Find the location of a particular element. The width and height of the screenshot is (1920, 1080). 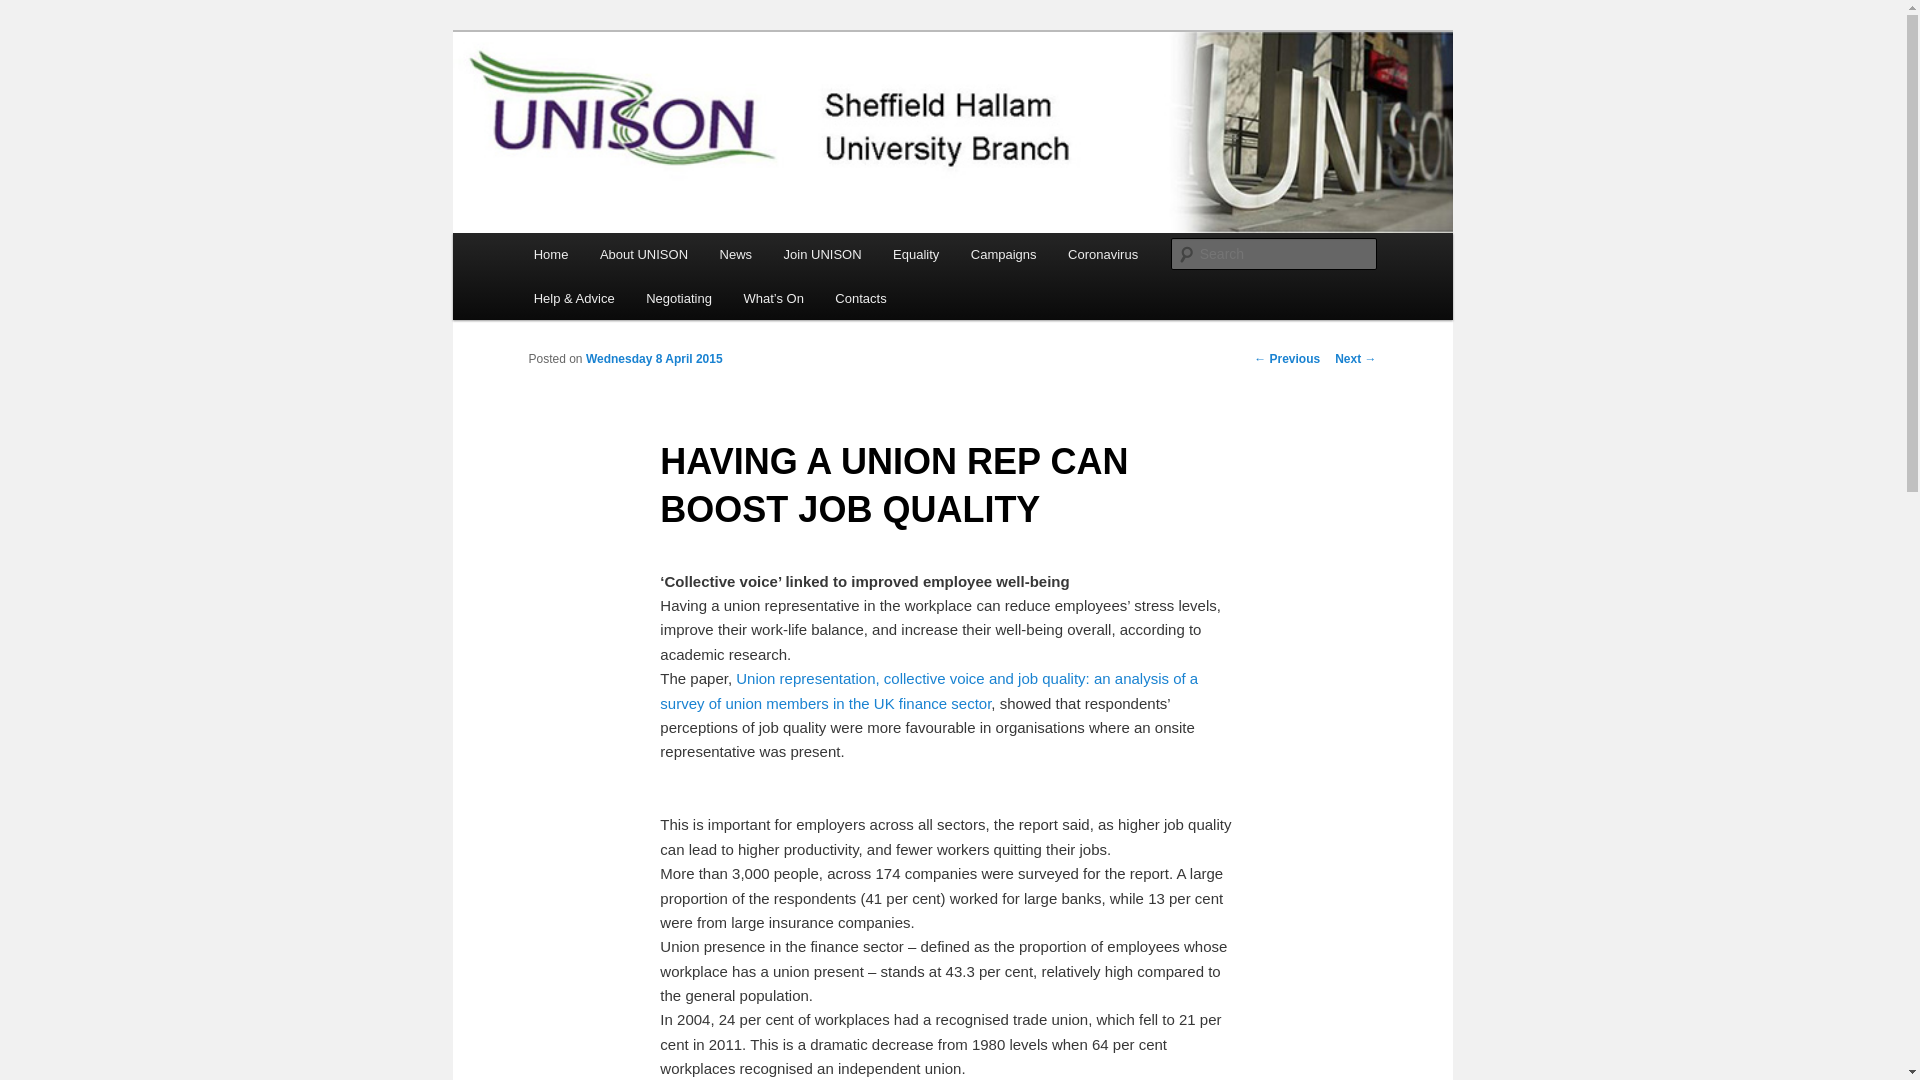

UNISON is located at coordinates (586, 104).